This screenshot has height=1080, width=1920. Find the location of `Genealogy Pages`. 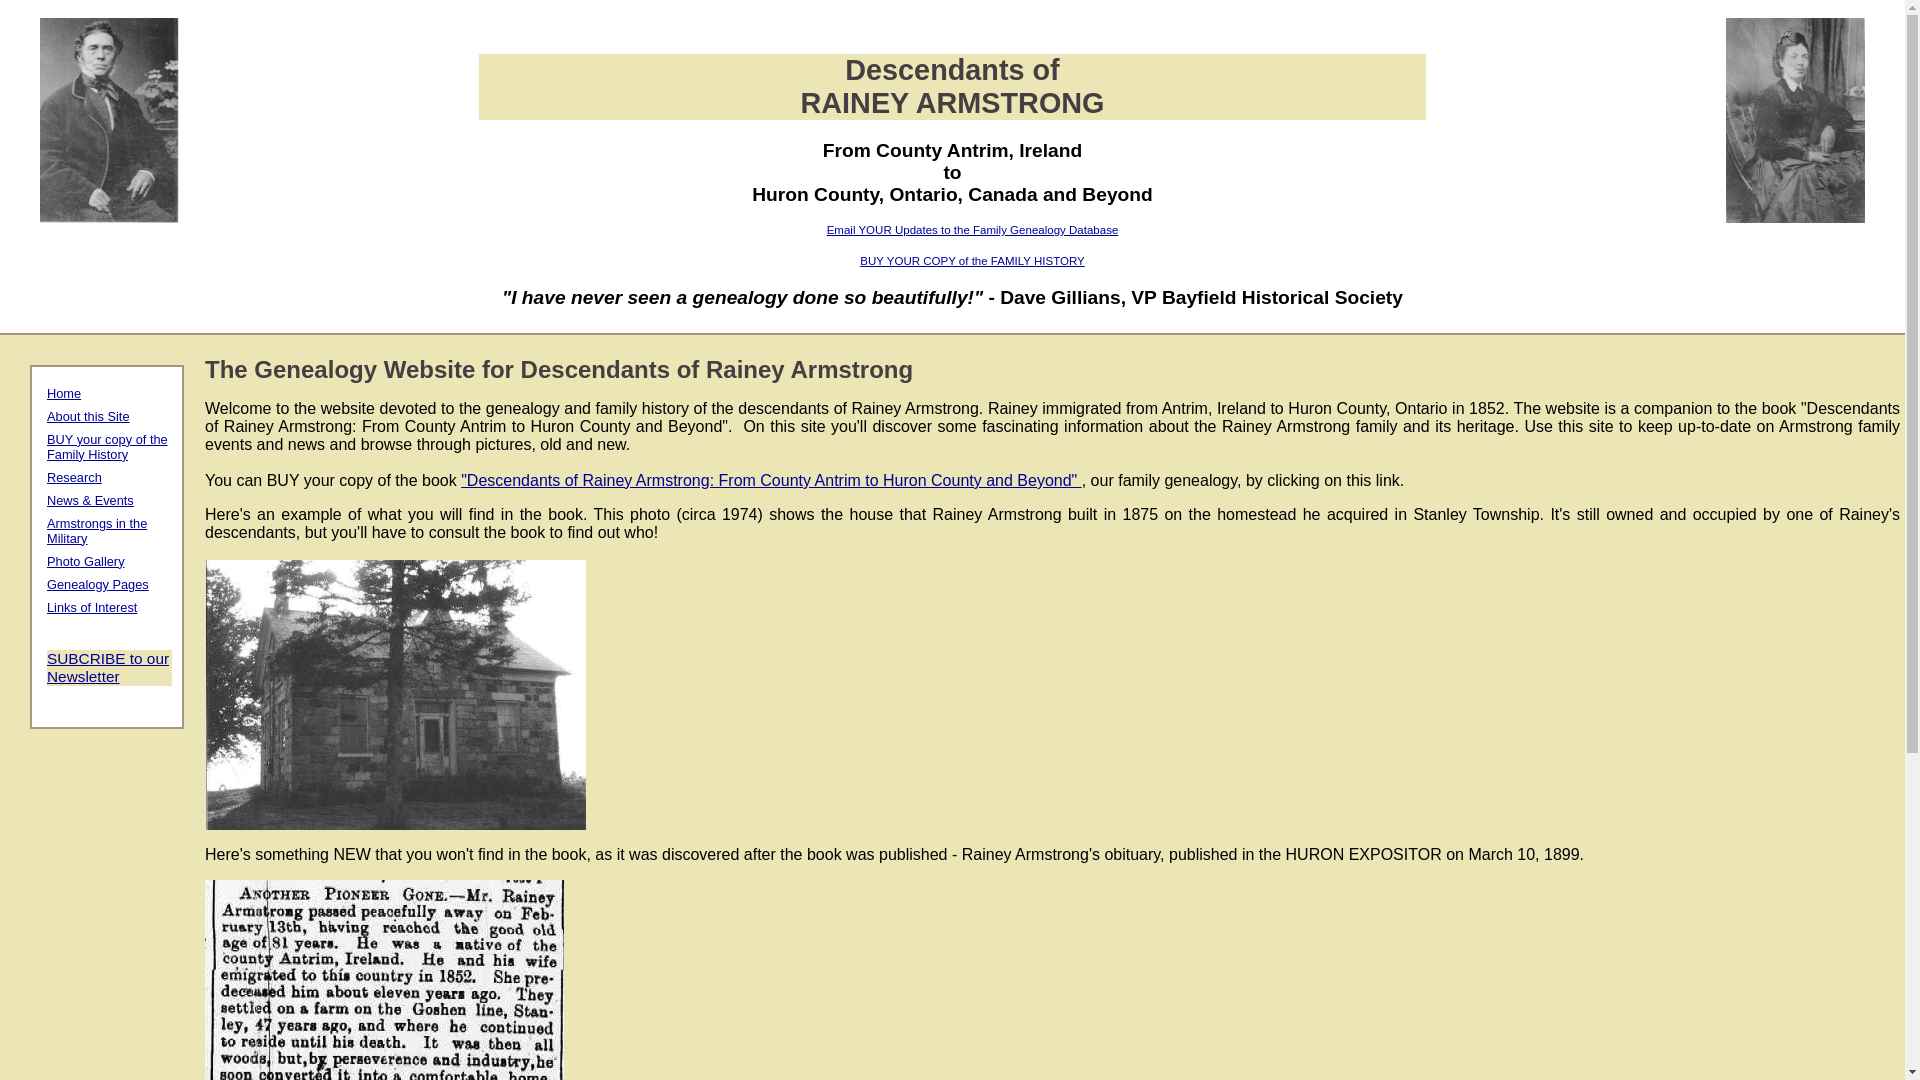

Genealogy Pages is located at coordinates (98, 584).